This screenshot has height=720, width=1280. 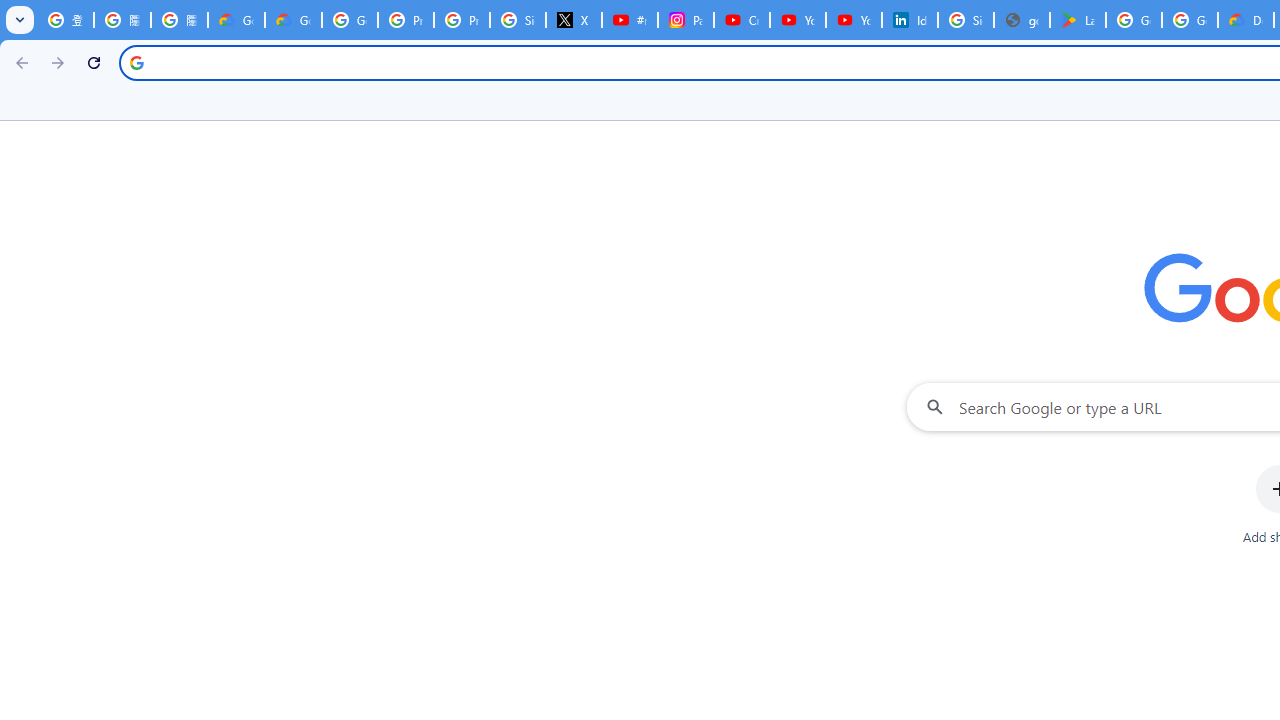 I want to click on Google Workspace - Specific Terms, so click(x=1190, y=20).